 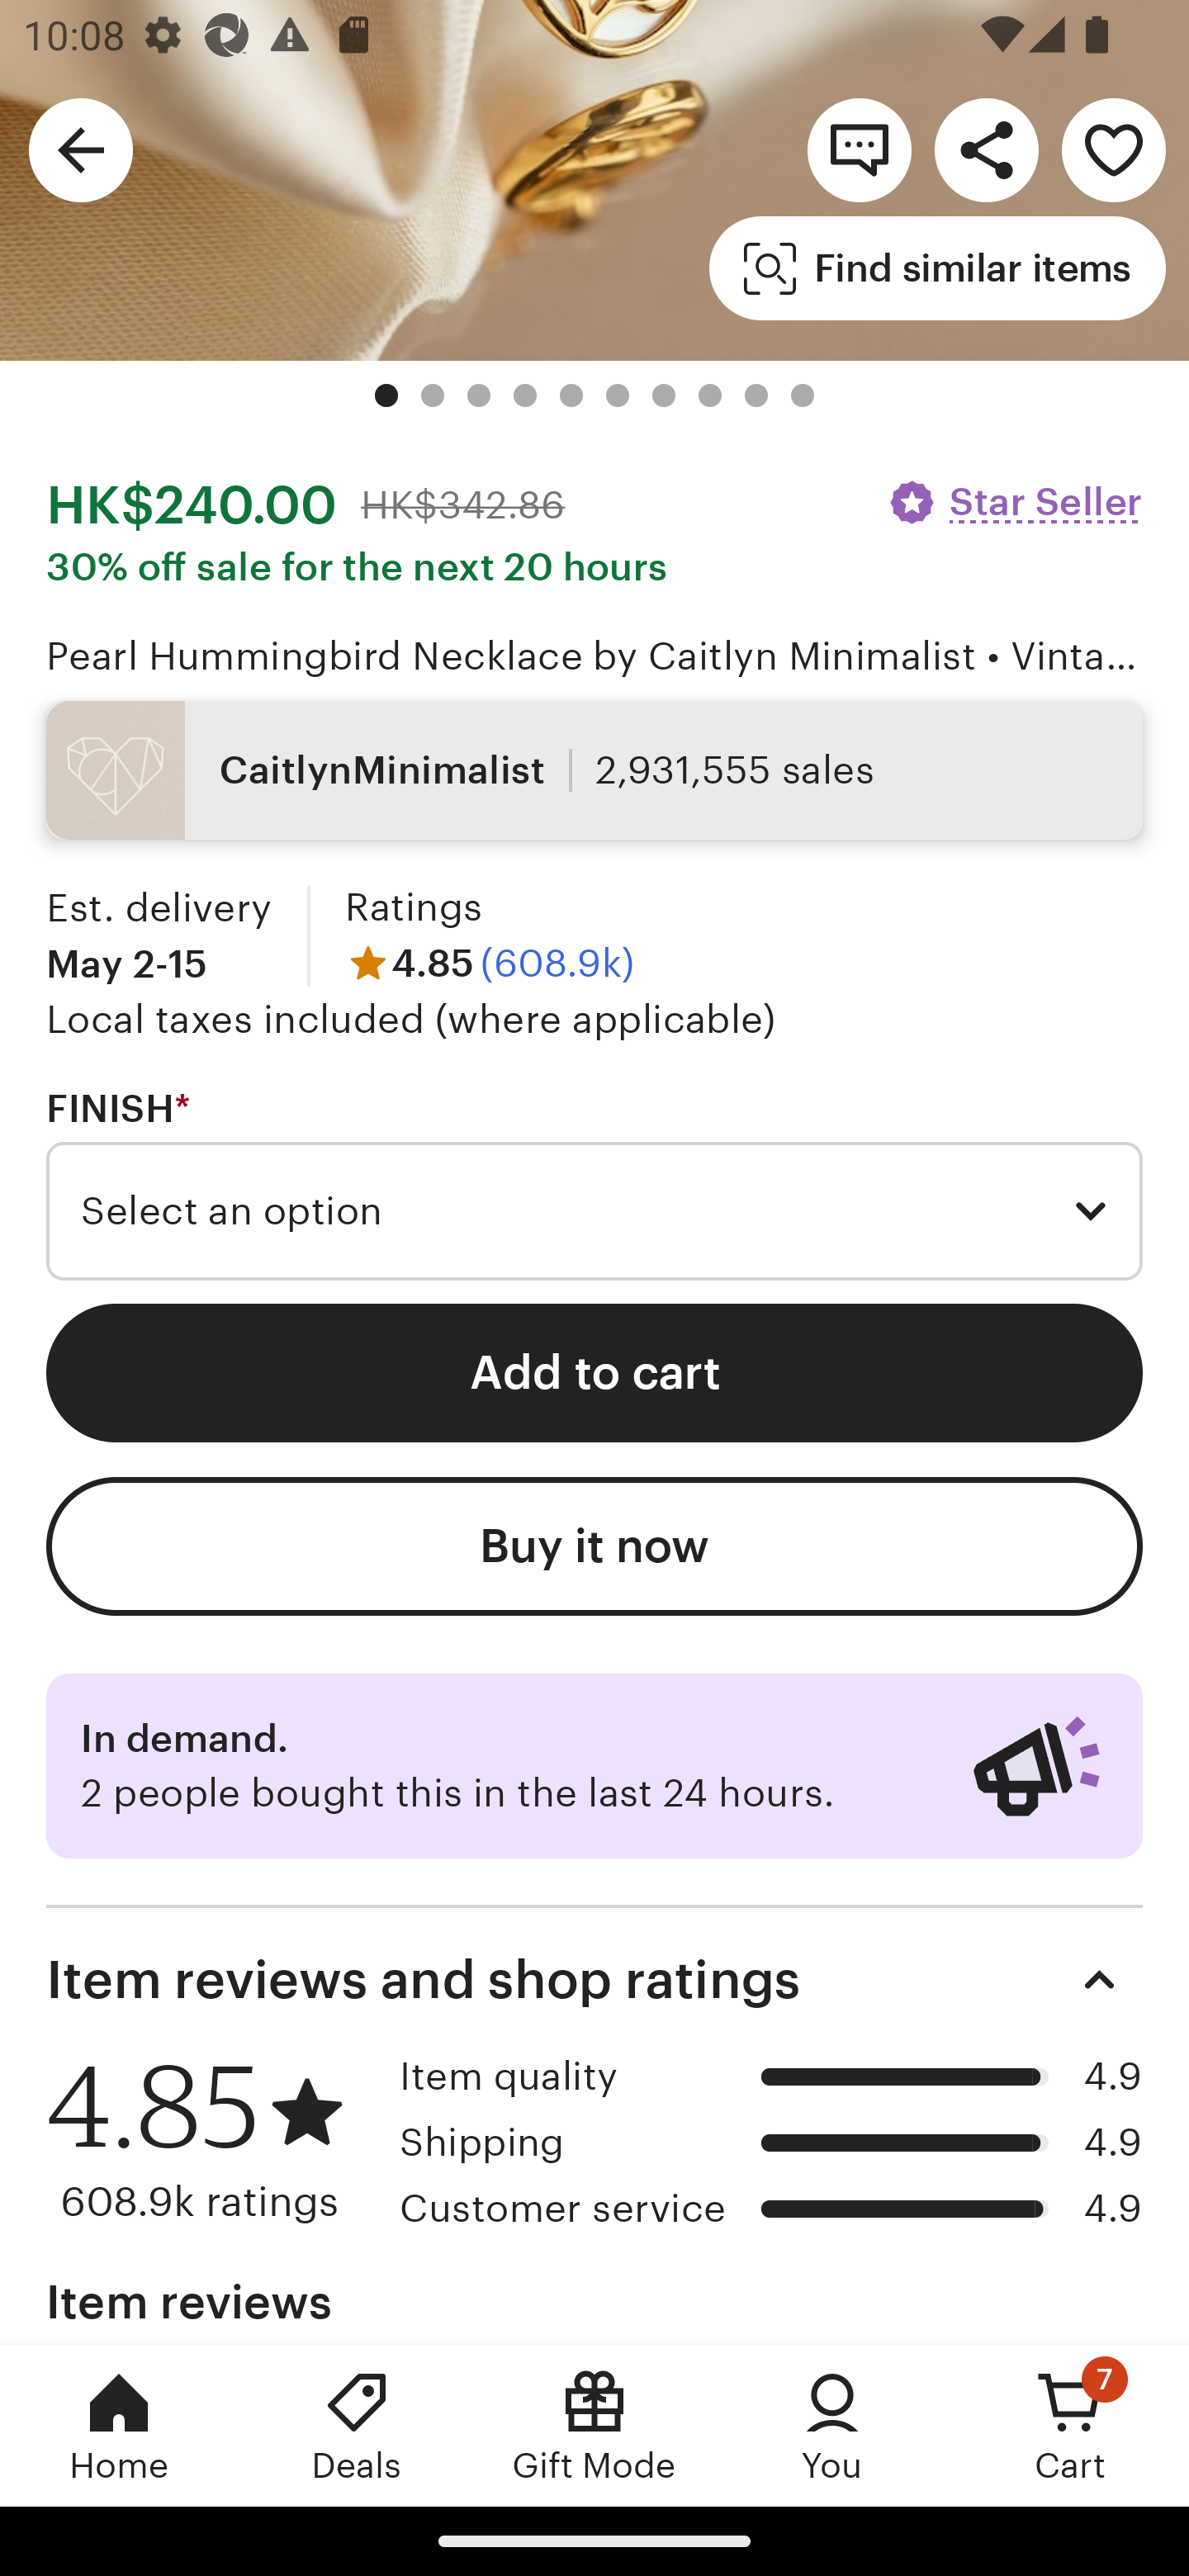 What do you see at coordinates (1070, 2425) in the screenshot?
I see `Cart, 7 new notifications Cart` at bounding box center [1070, 2425].